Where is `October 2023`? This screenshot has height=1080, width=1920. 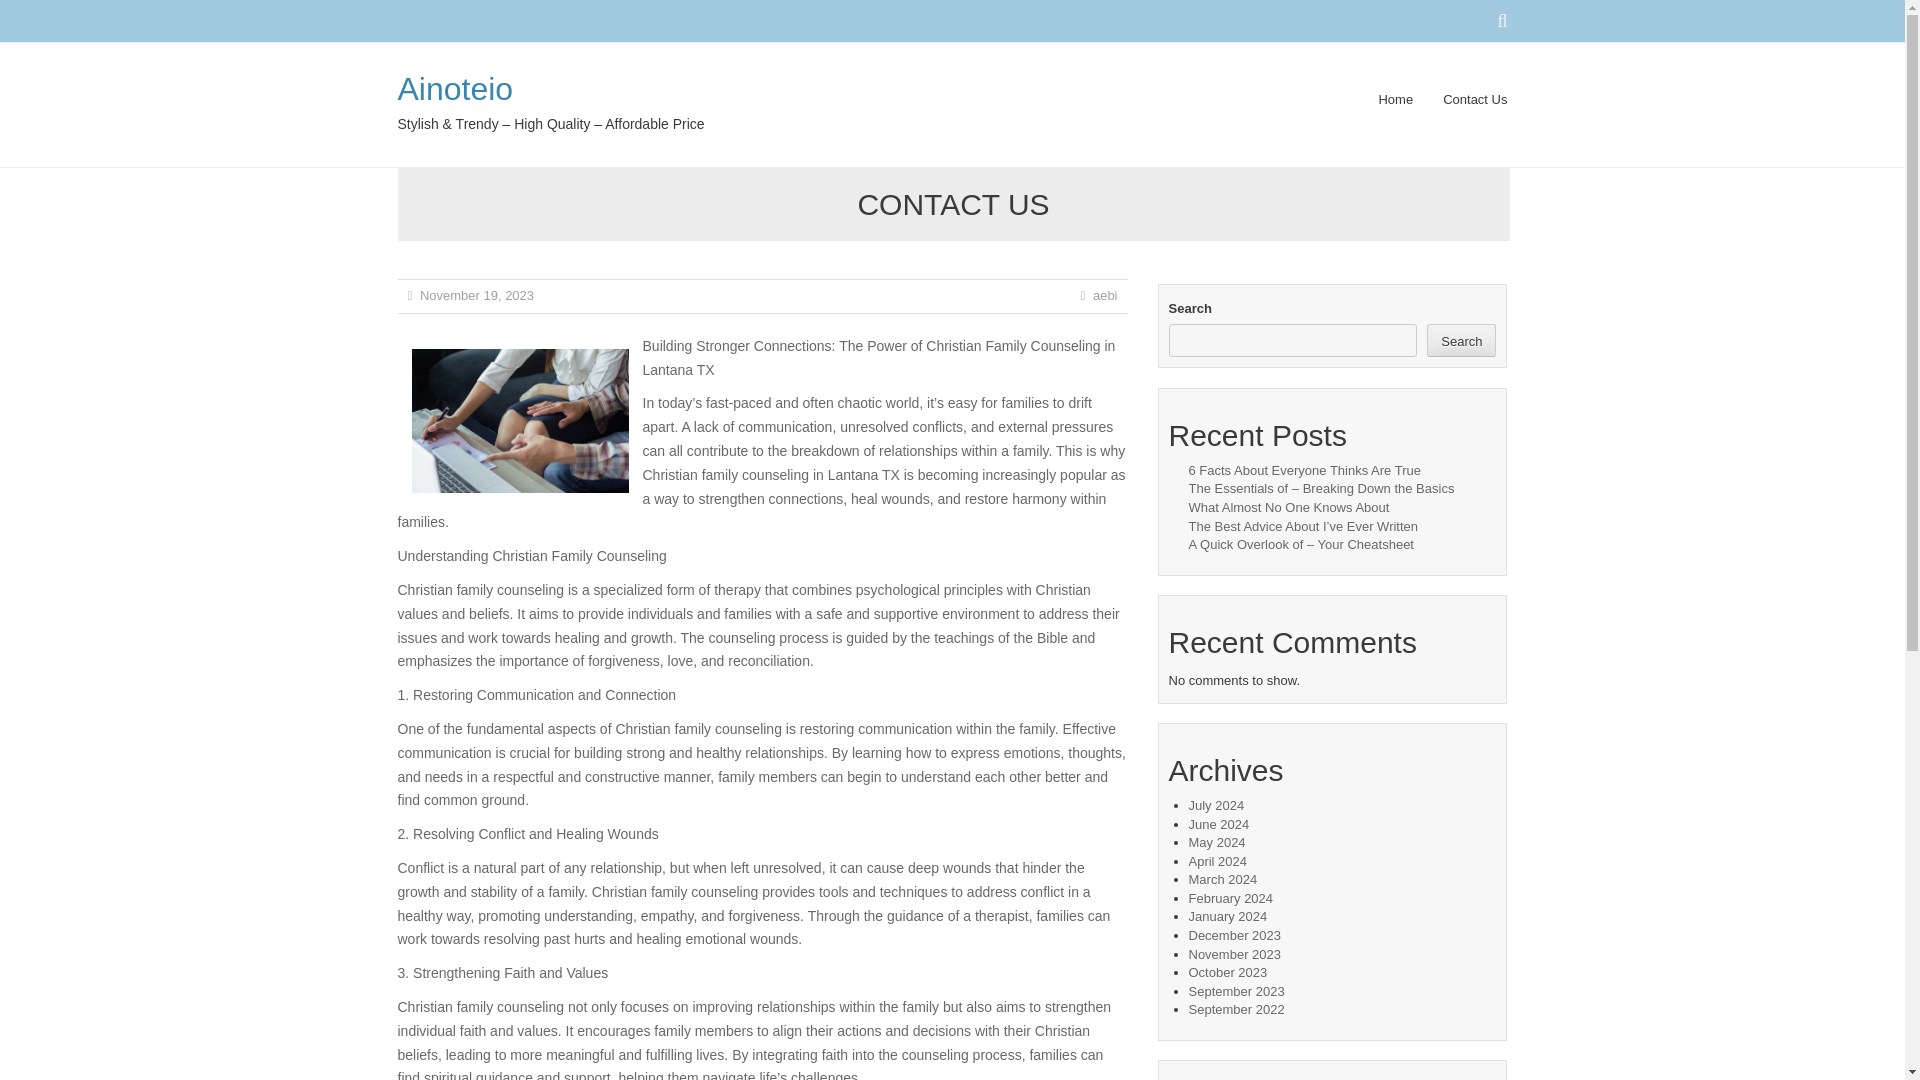
October 2023 is located at coordinates (1228, 972).